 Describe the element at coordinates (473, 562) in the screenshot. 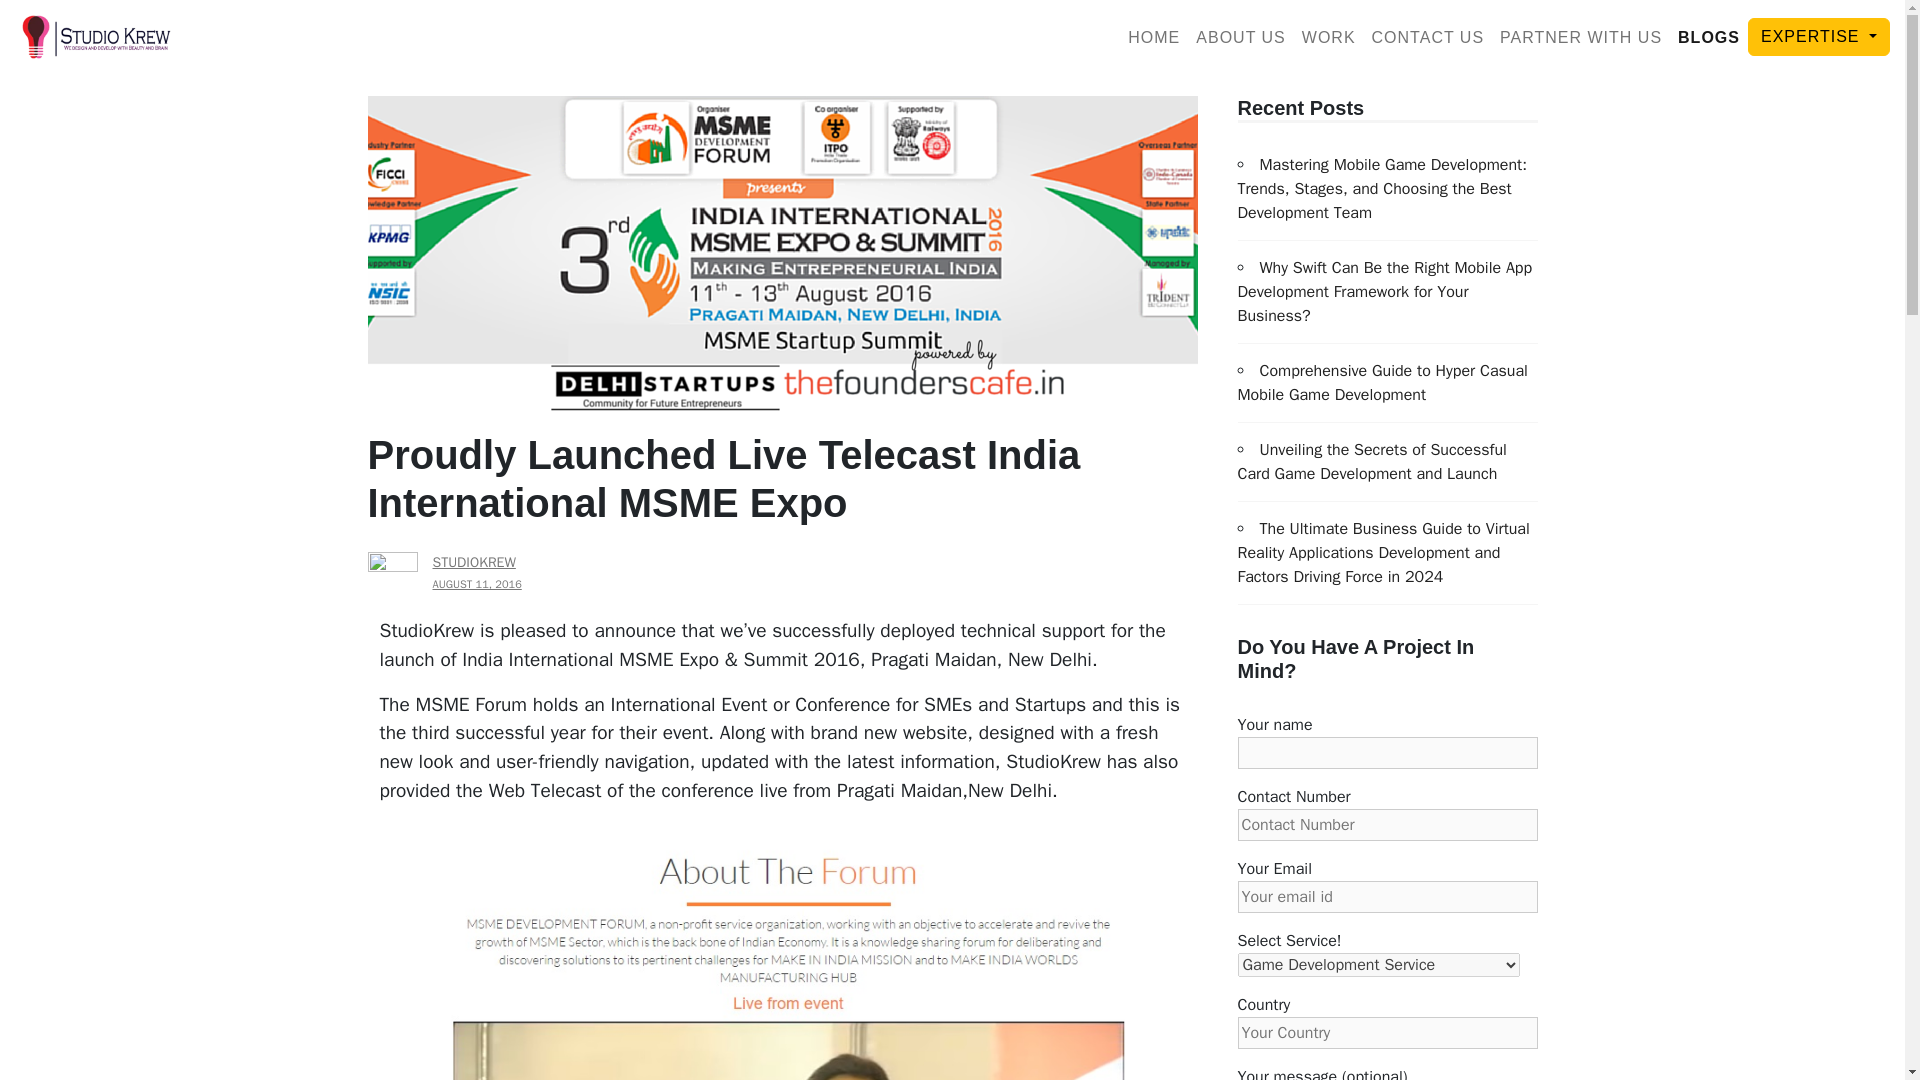

I see `STUDIOKREW` at that location.